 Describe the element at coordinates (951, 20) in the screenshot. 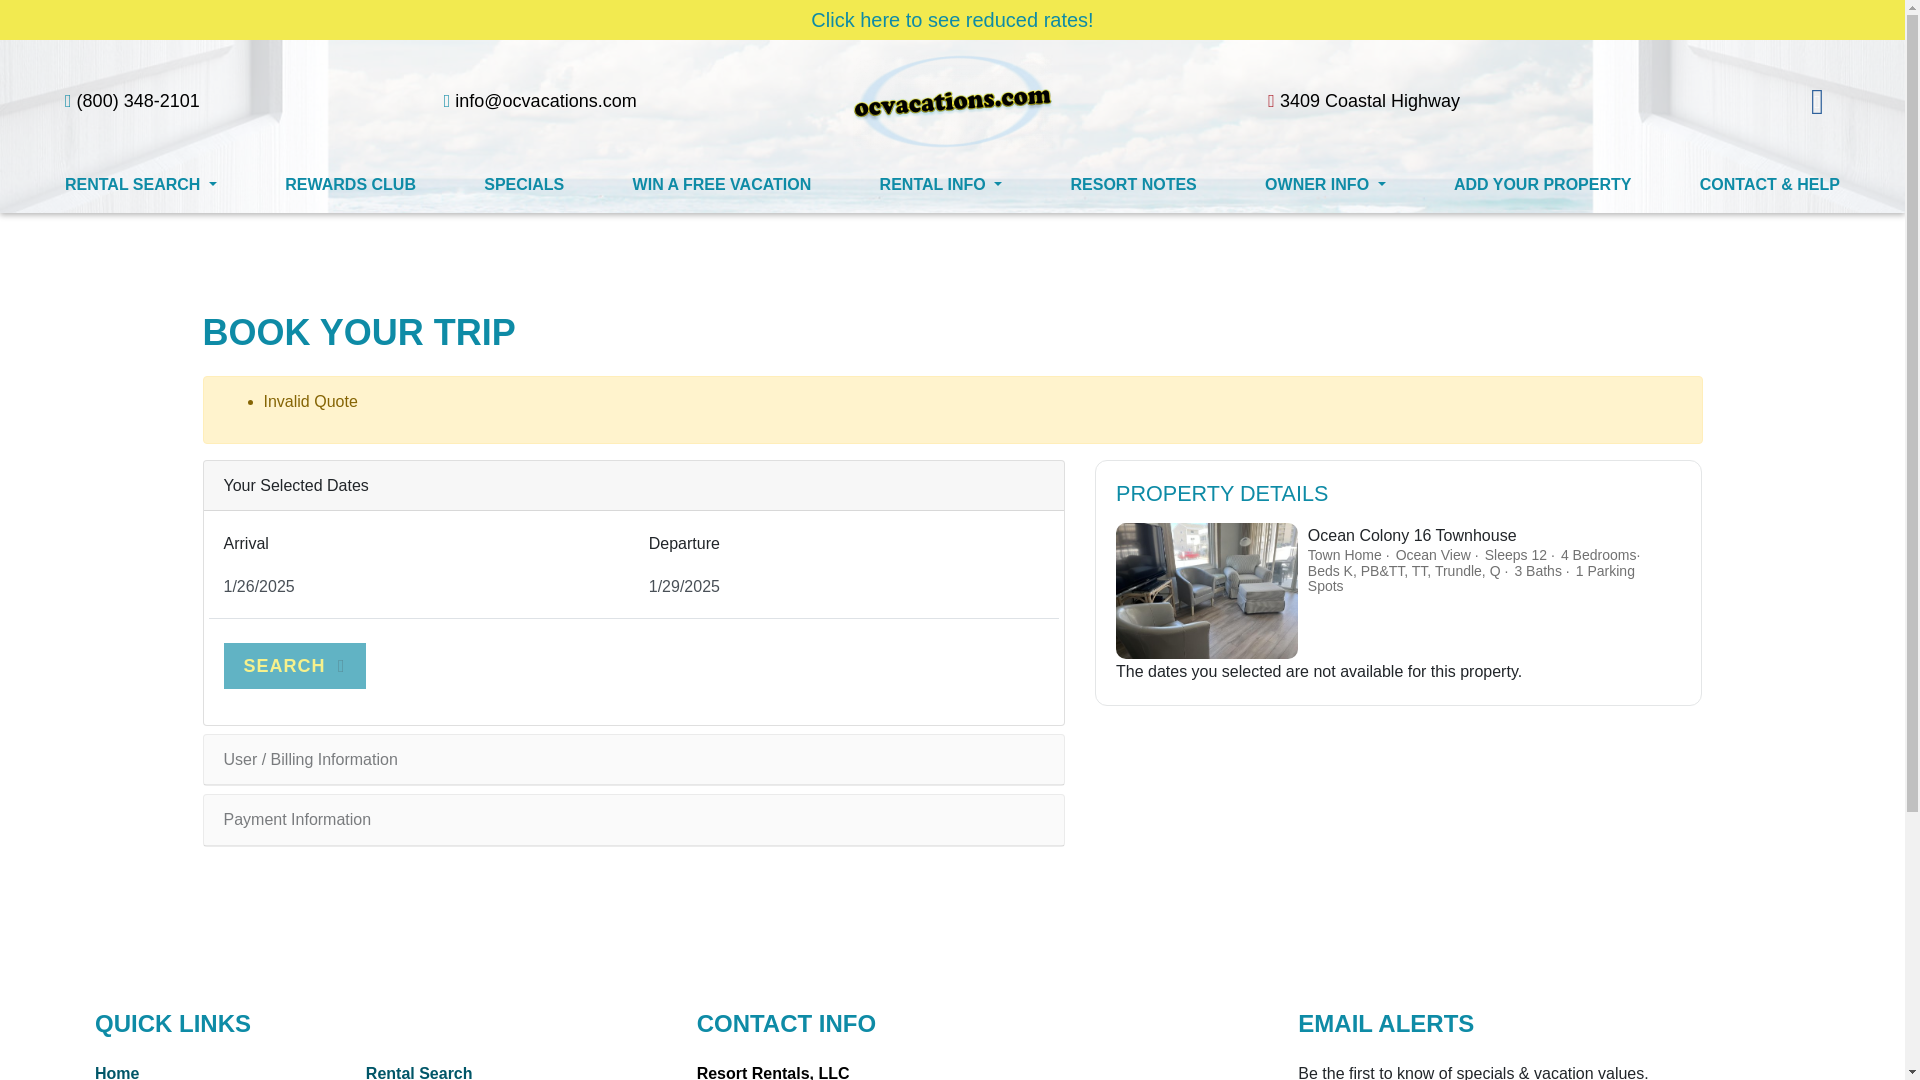

I see `Click here to see reduced rates!` at that location.